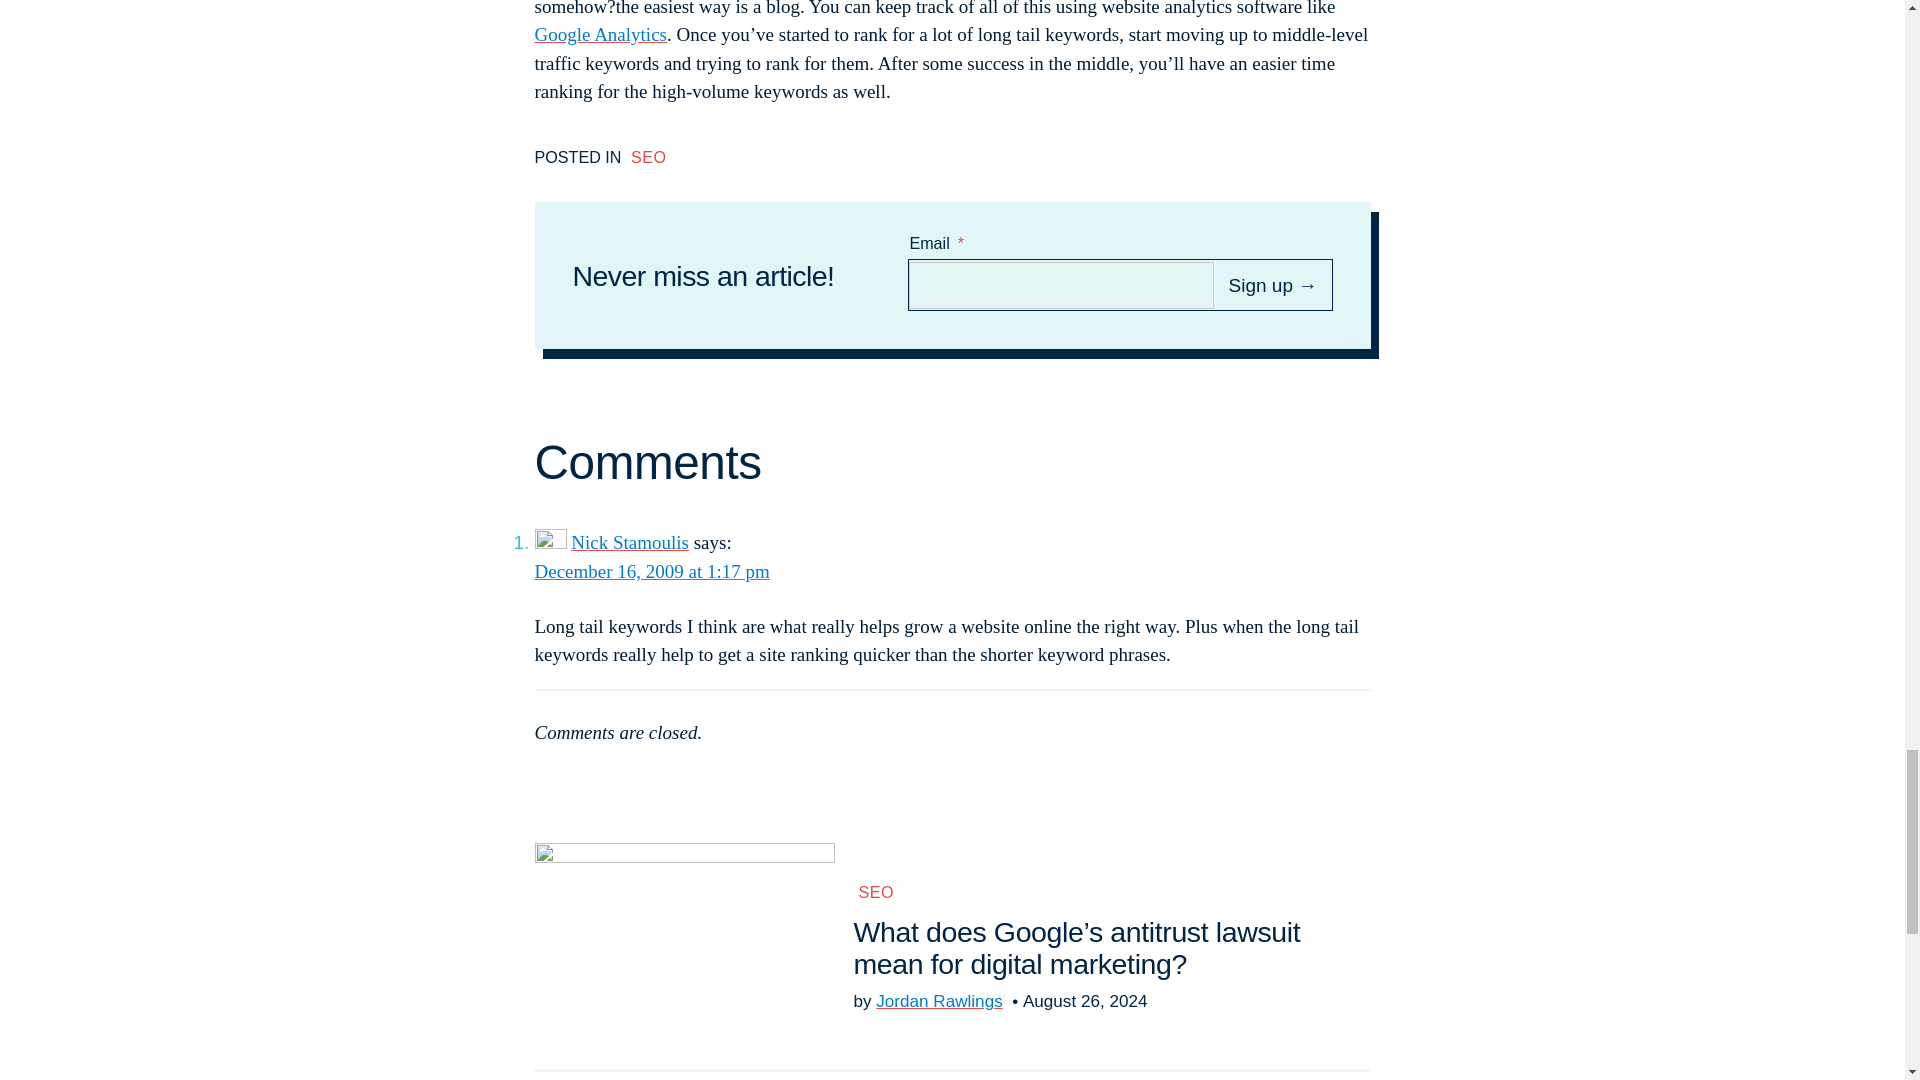 The width and height of the screenshot is (1920, 1080). Describe the element at coordinates (600, 34) in the screenshot. I see `Google Analytics` at that location.